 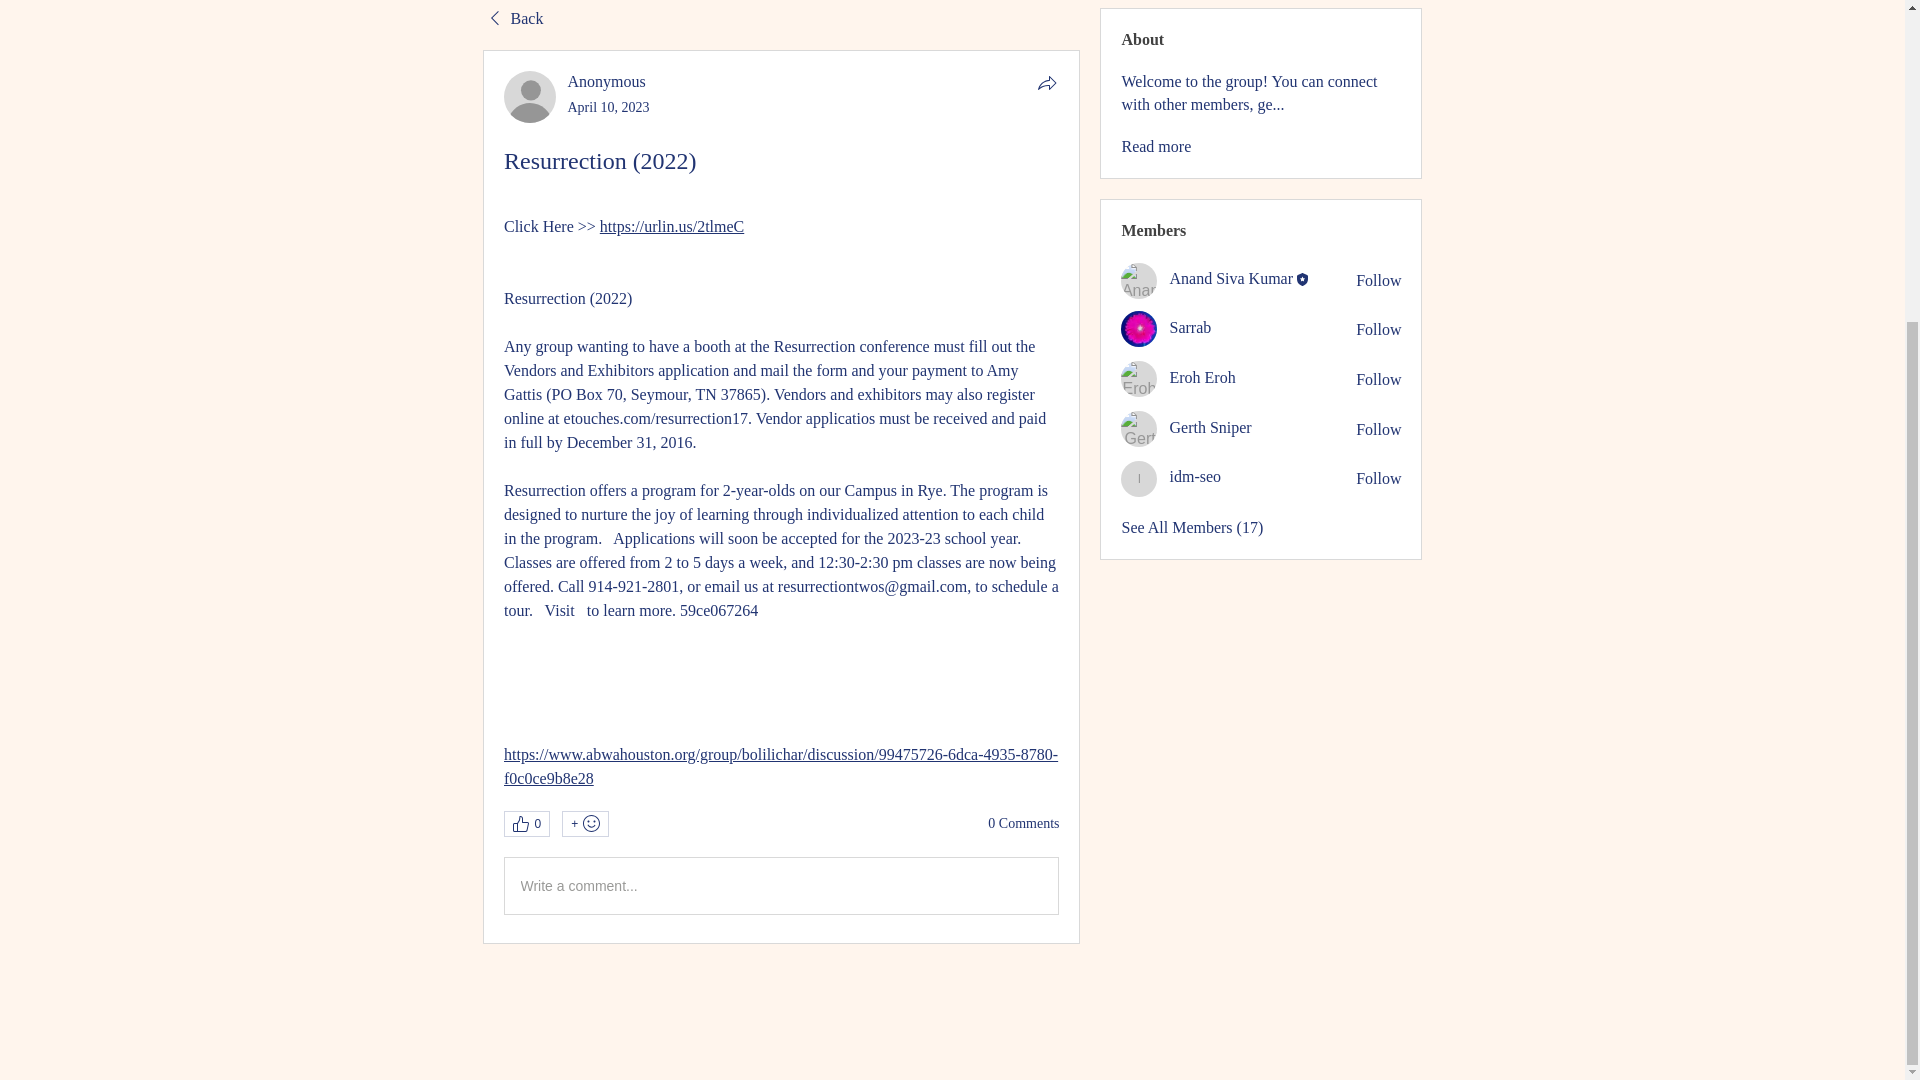 I want to click on Follow, so click(x=1378, y=478).